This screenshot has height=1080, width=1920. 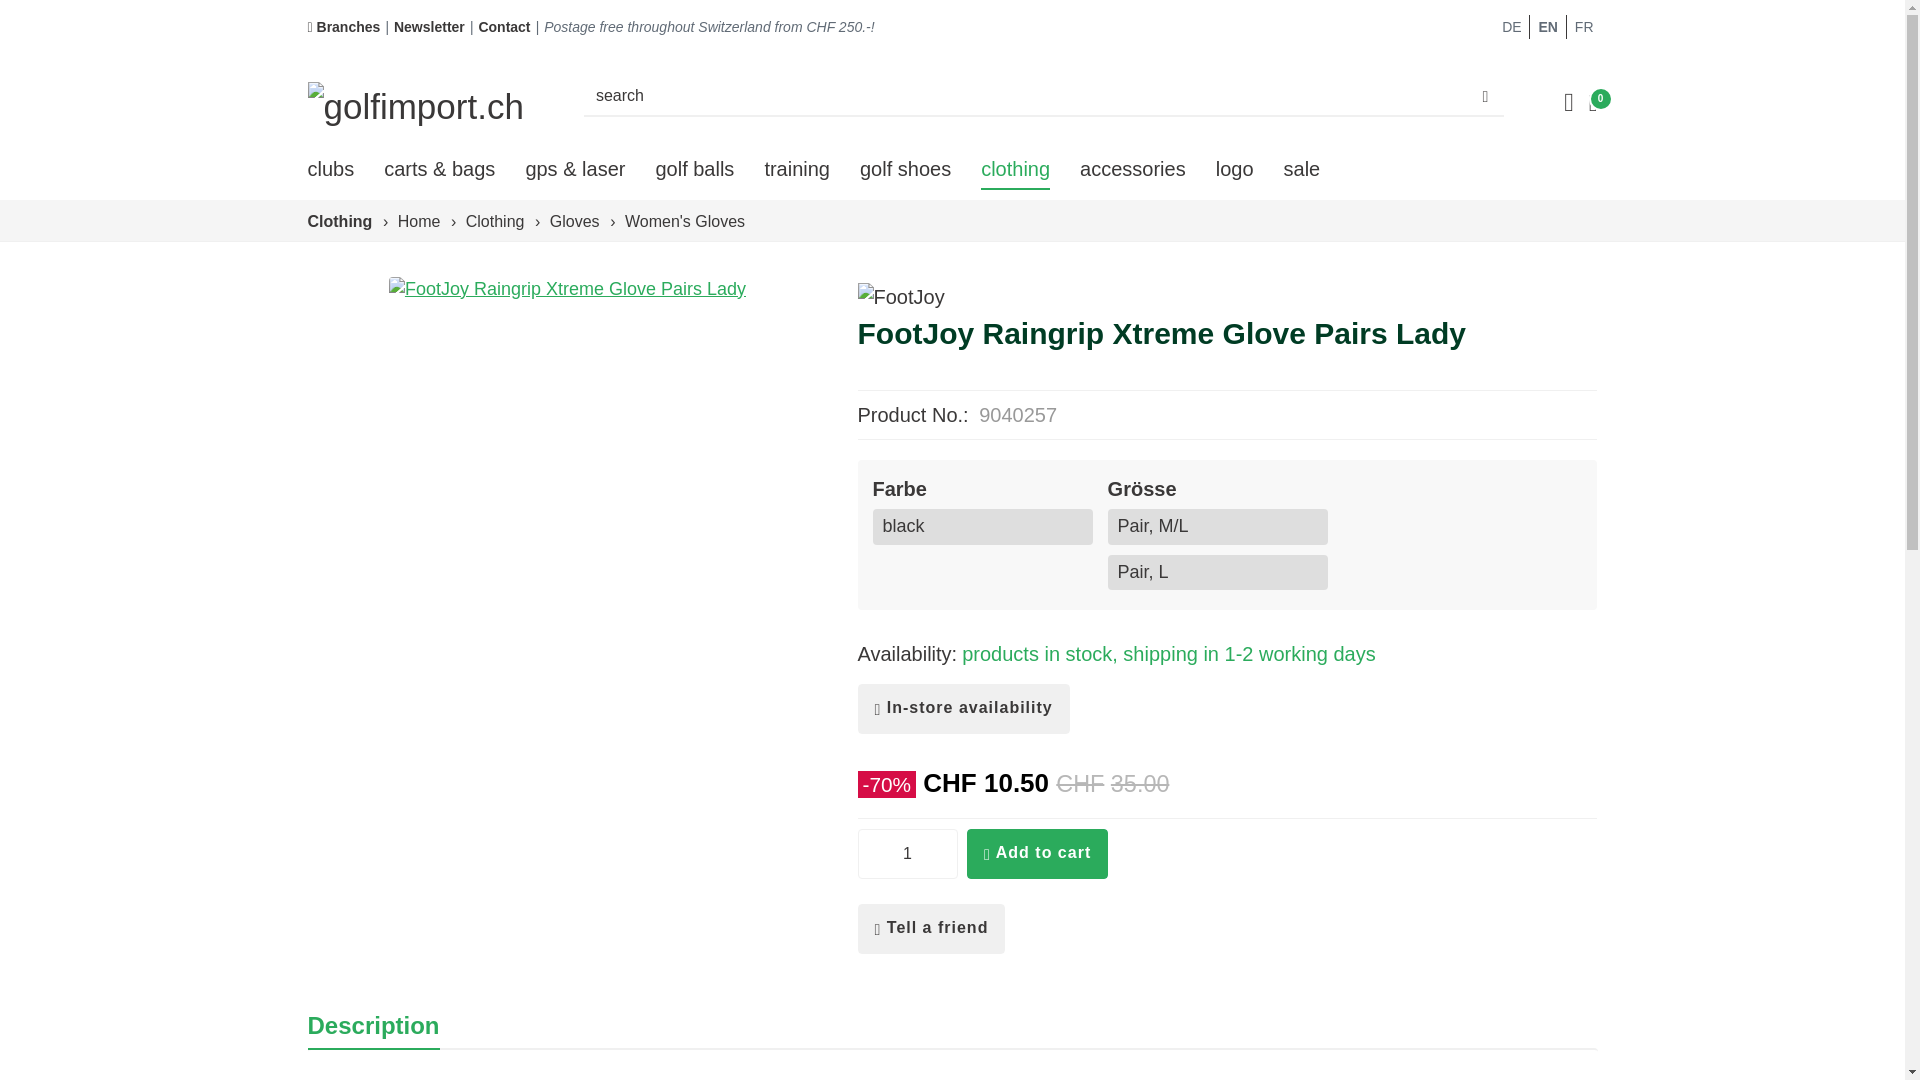 I want to click on DE, so click(x=1512, y=26).